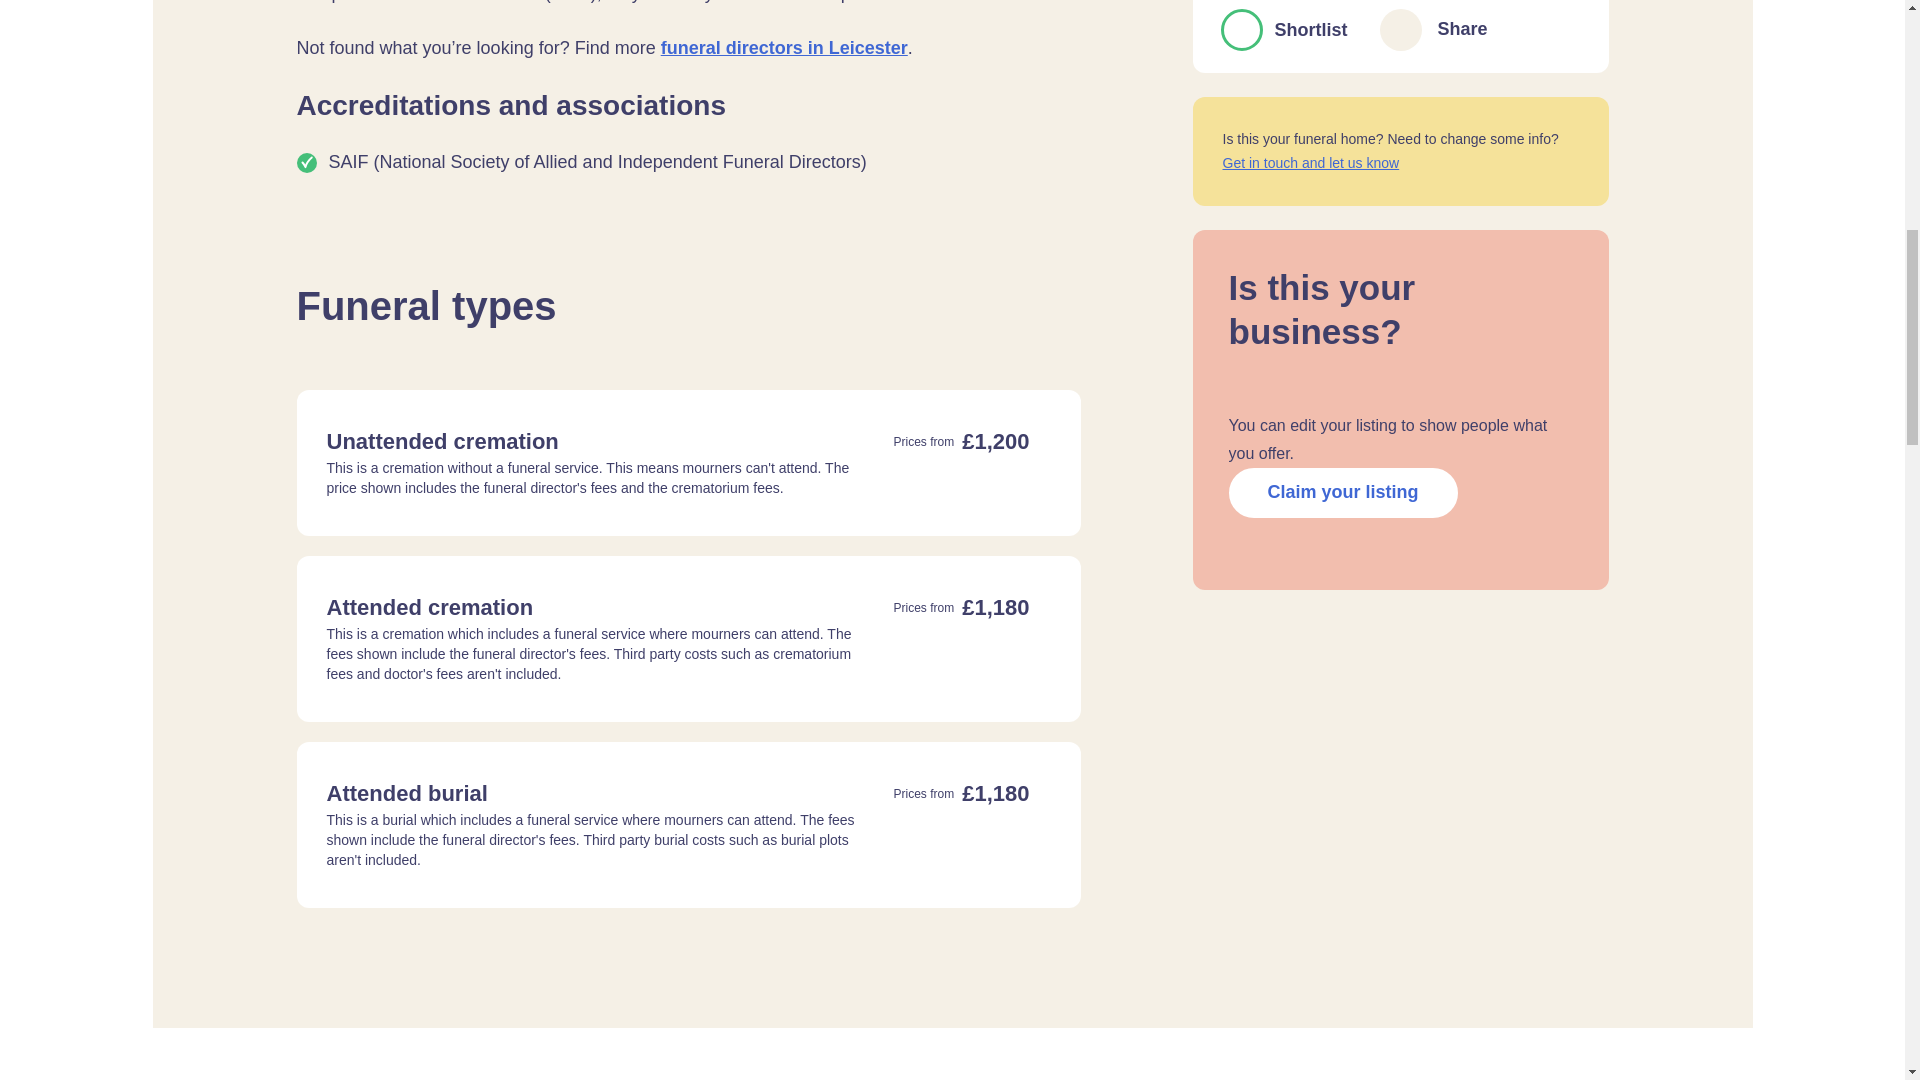 This screenshot has width=1920, height=1080. I want to click on Shortlist, so click(1240, 29).